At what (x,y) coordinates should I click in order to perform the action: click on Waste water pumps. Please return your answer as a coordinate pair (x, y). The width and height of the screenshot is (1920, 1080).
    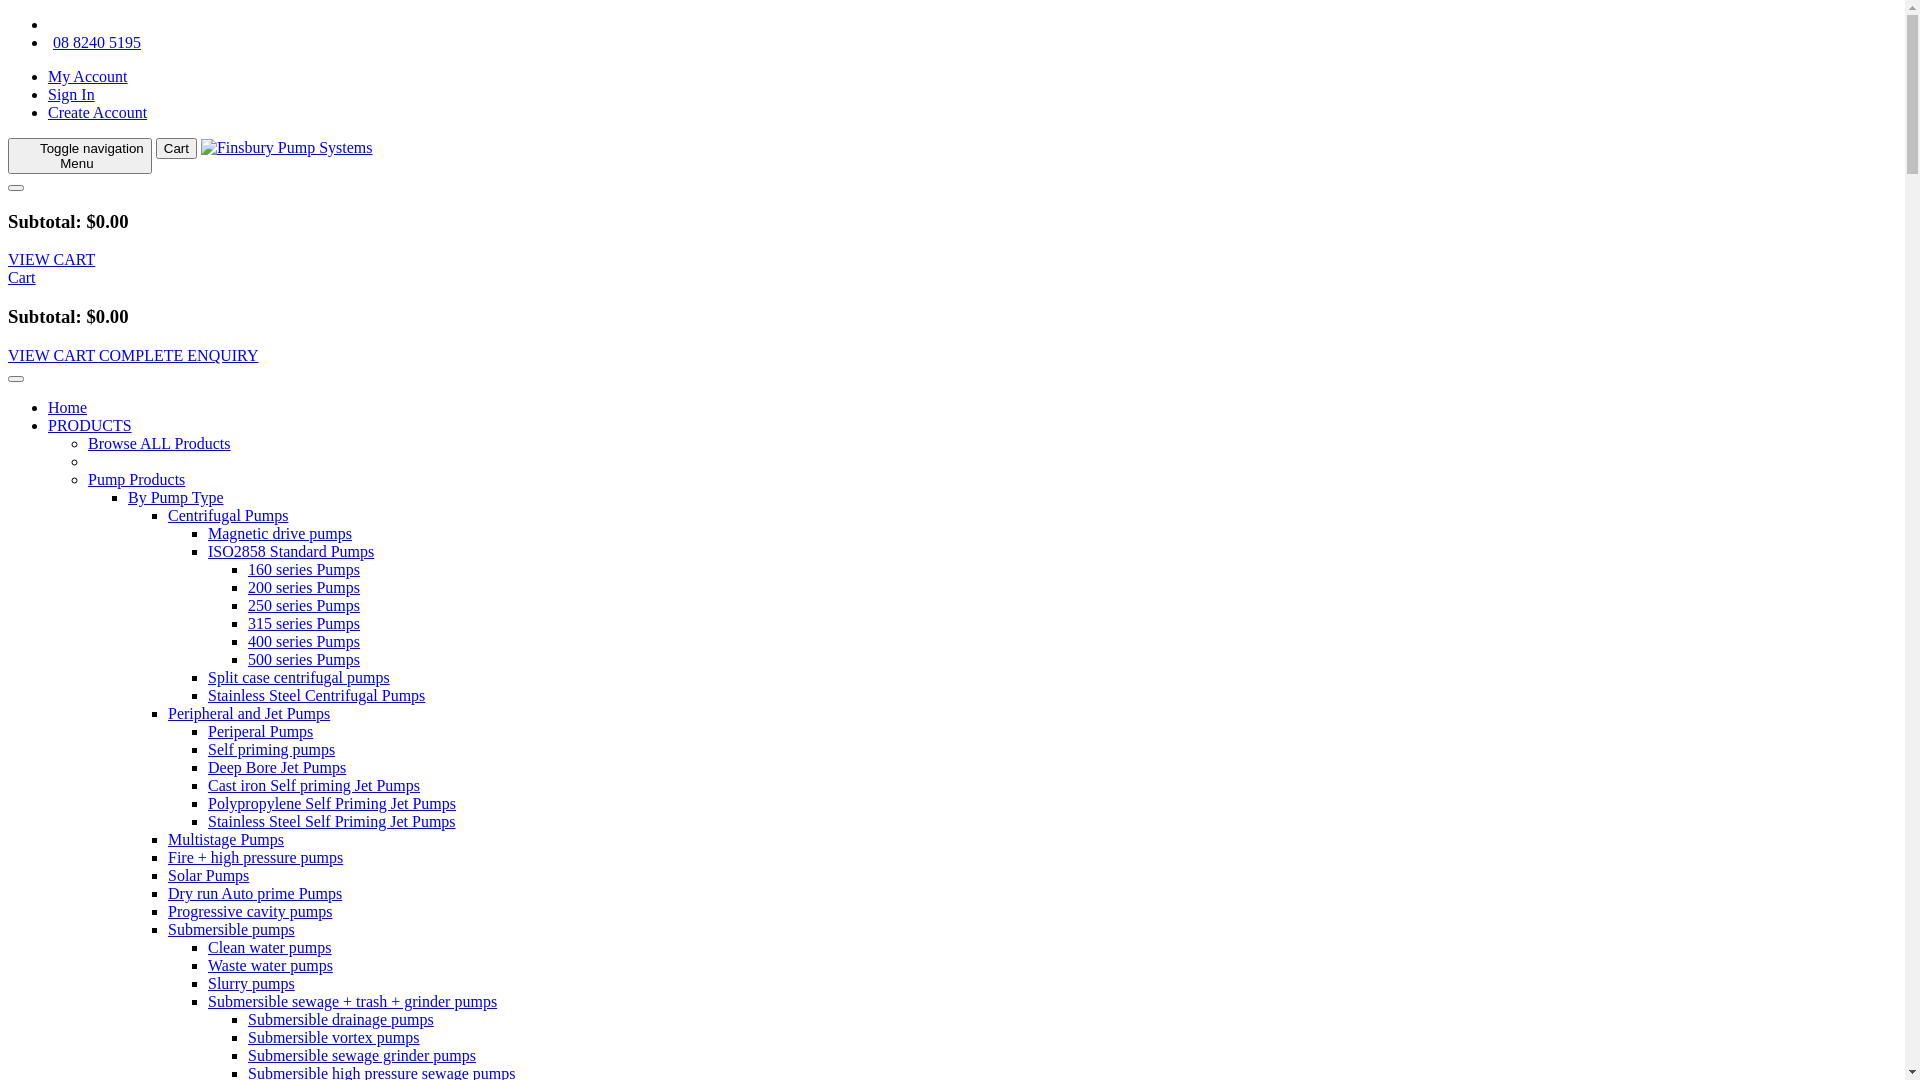
    Looking at the image, I should click on (270, 966).